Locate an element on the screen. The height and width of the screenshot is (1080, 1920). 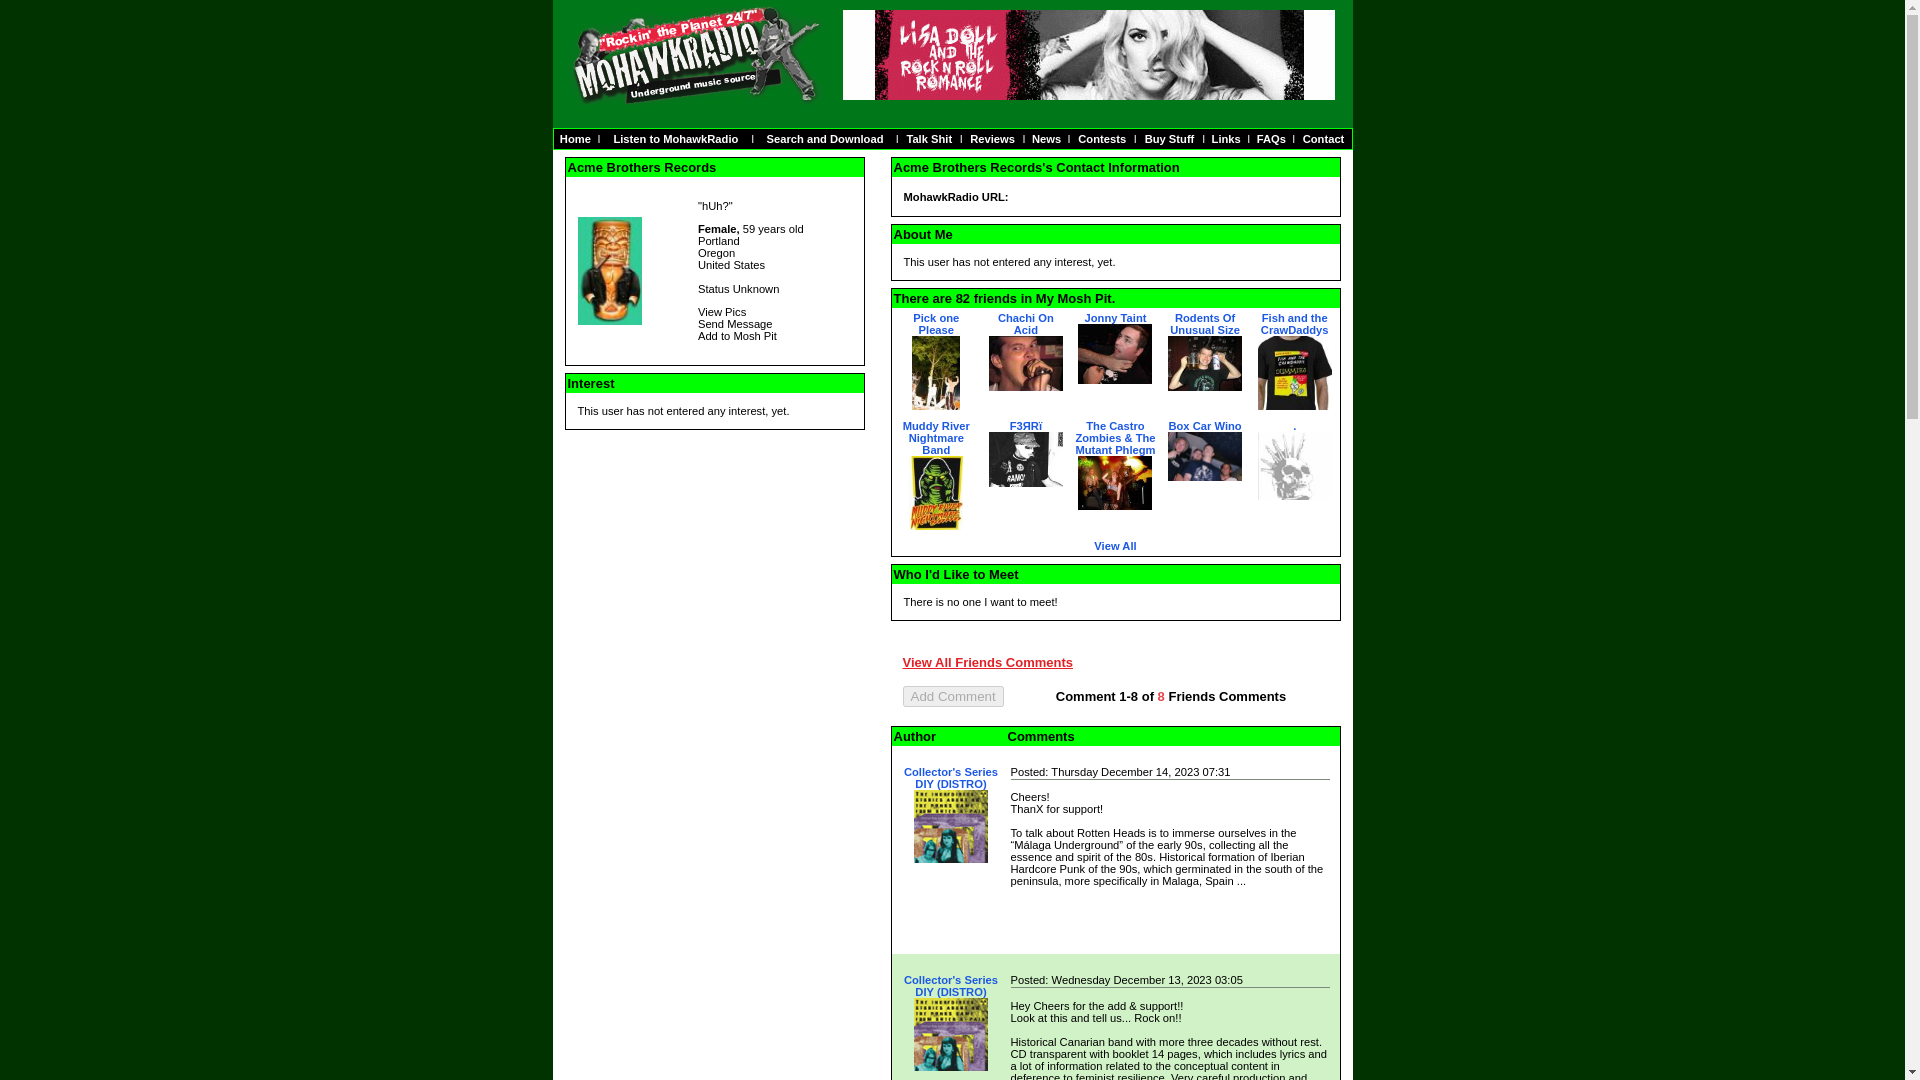
Talk Shit is located at coordinates (929, 138).